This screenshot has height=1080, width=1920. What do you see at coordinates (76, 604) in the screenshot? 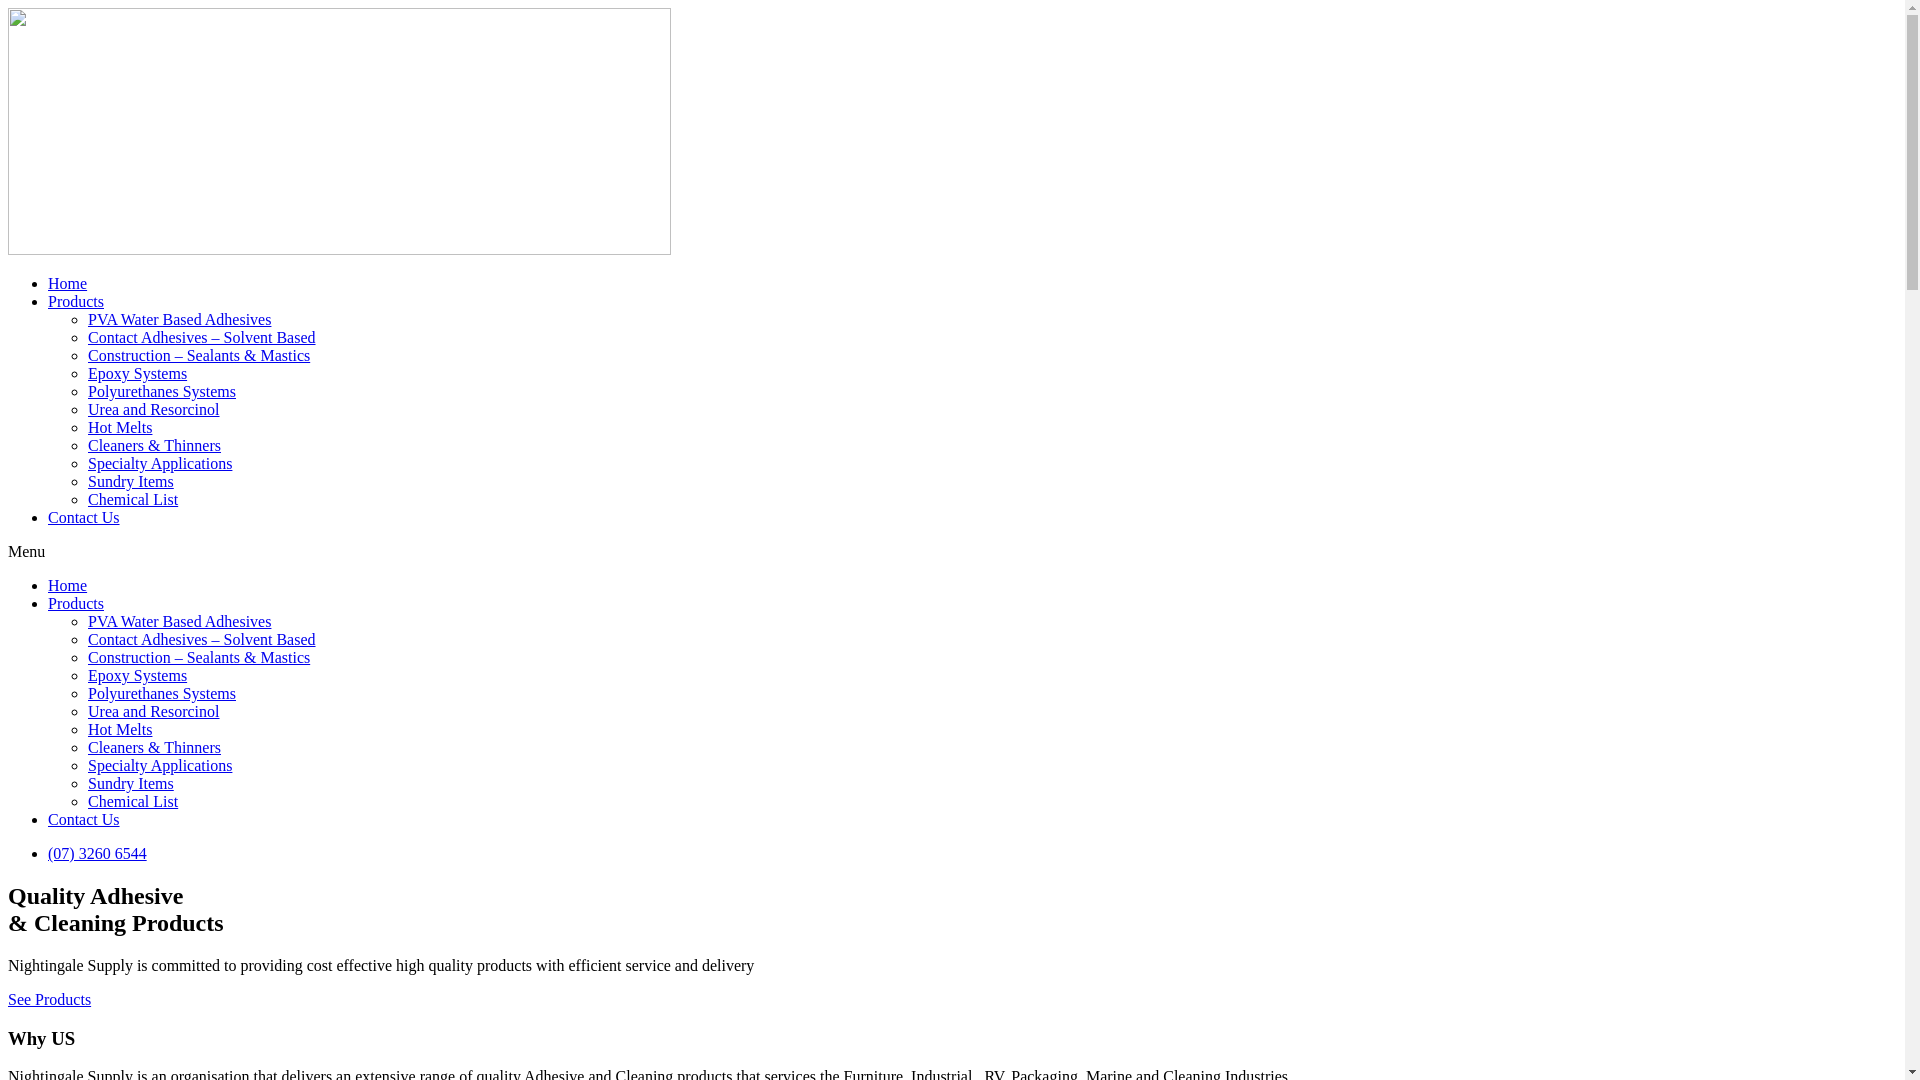
I see `Products` at bounding box center [76, 604].